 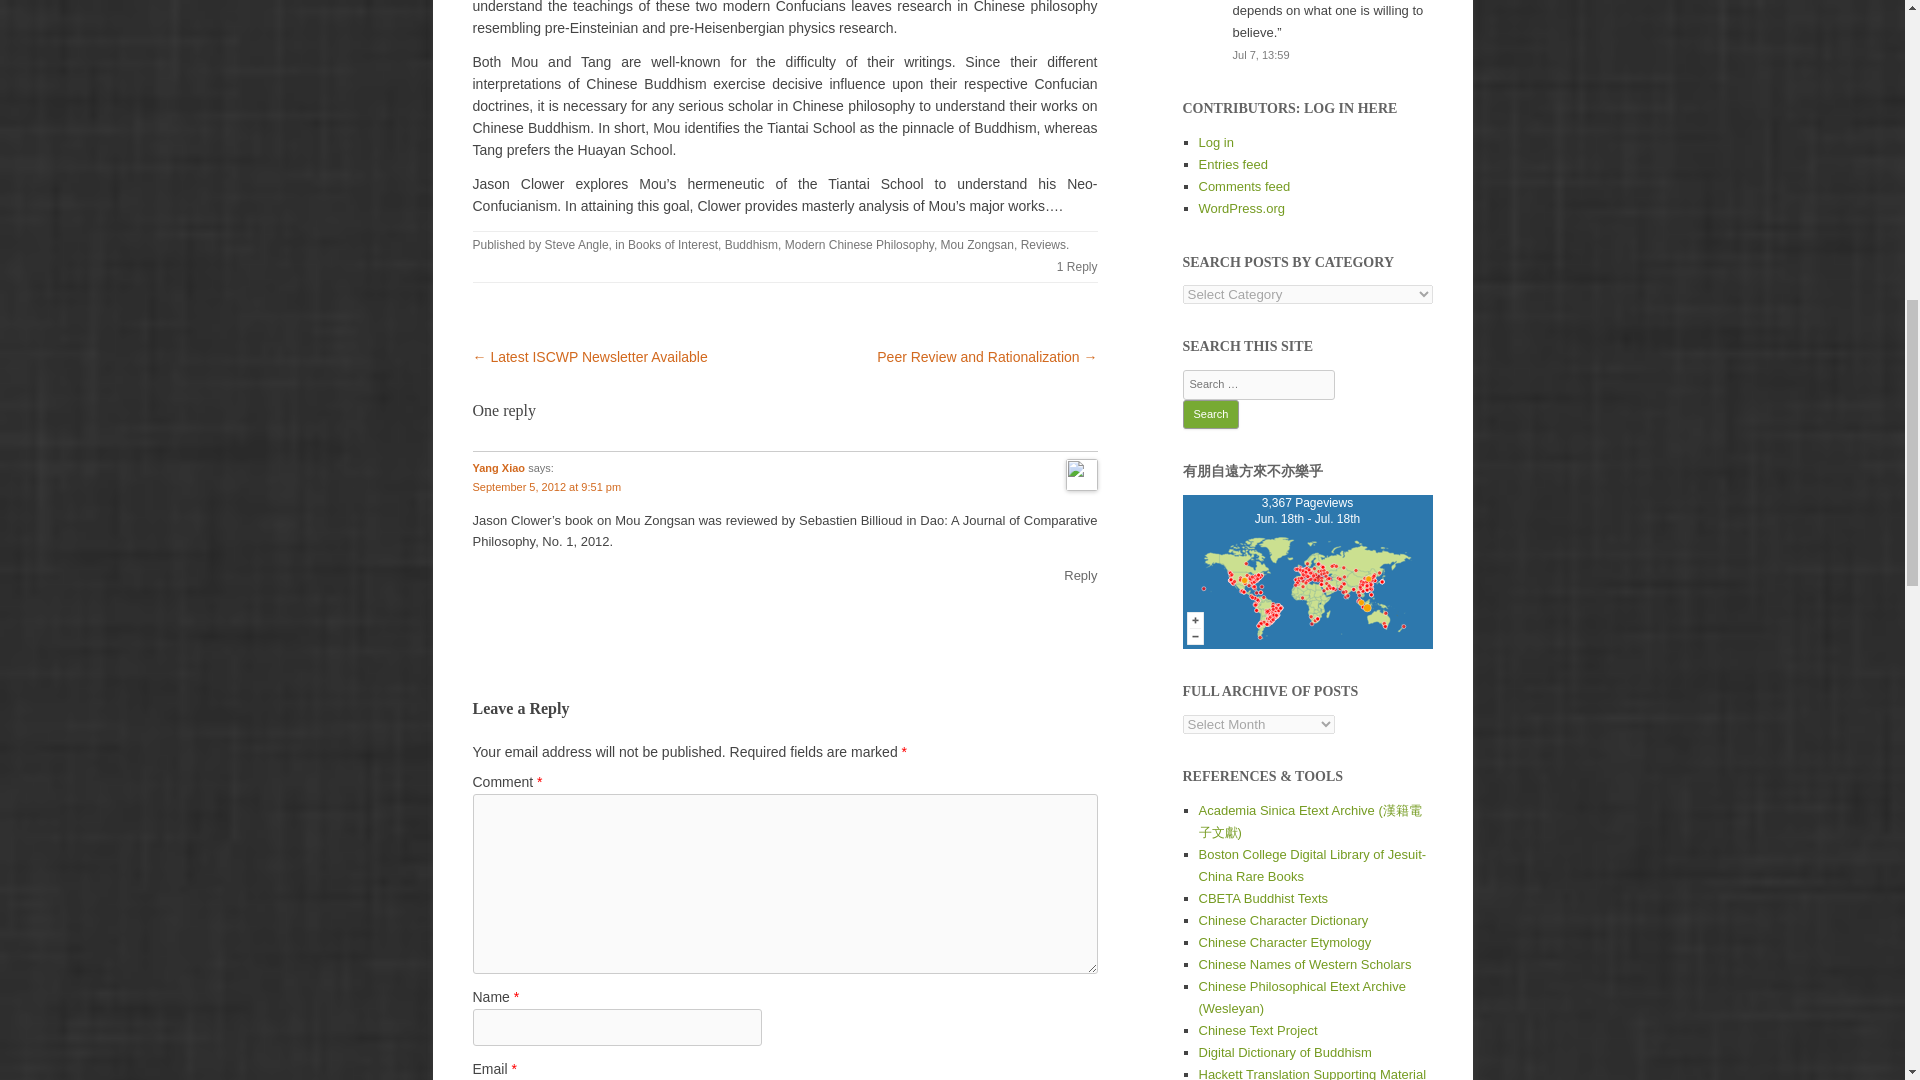 What do you see at coordinates (1232, 164) in the screenshot?
I see `Entries feed` at bounding box center [1232, 164].